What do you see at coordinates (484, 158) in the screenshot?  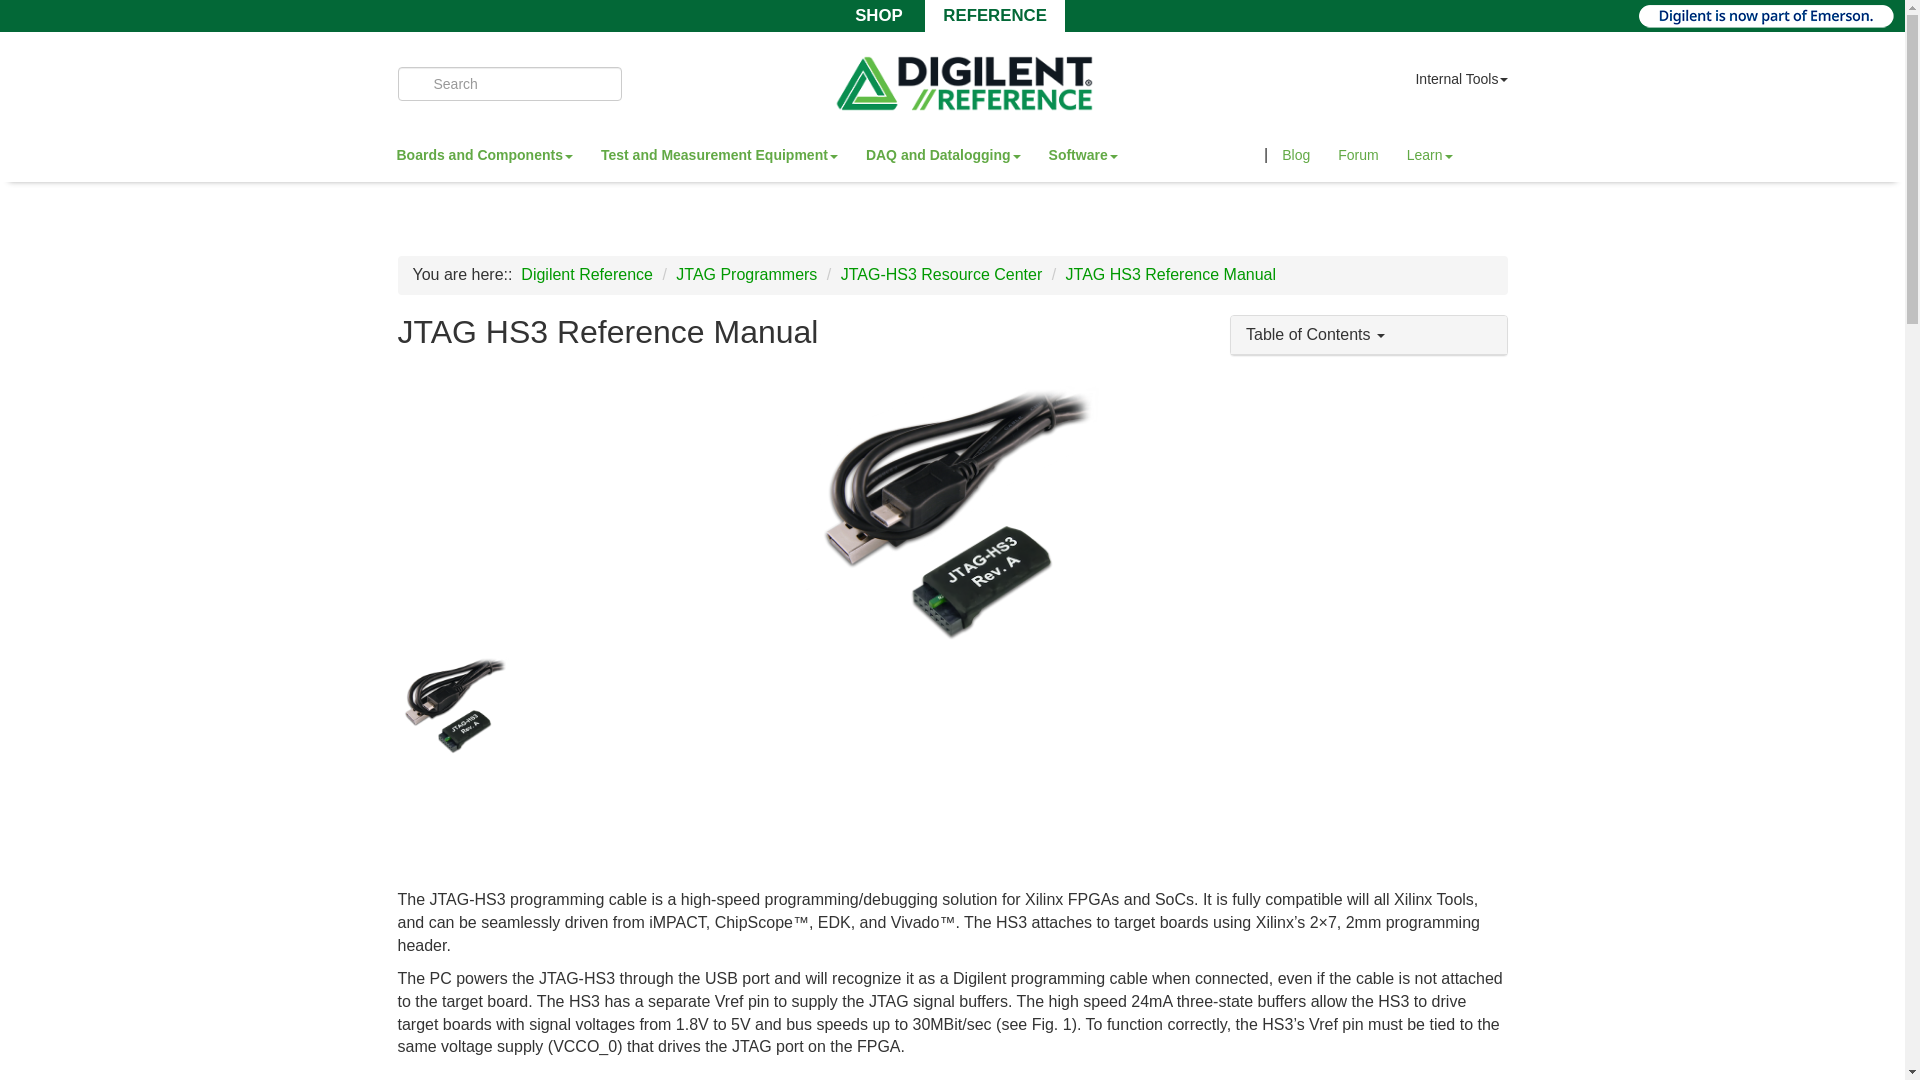 I see `Boards and Components` at bounding box center [484, 158].